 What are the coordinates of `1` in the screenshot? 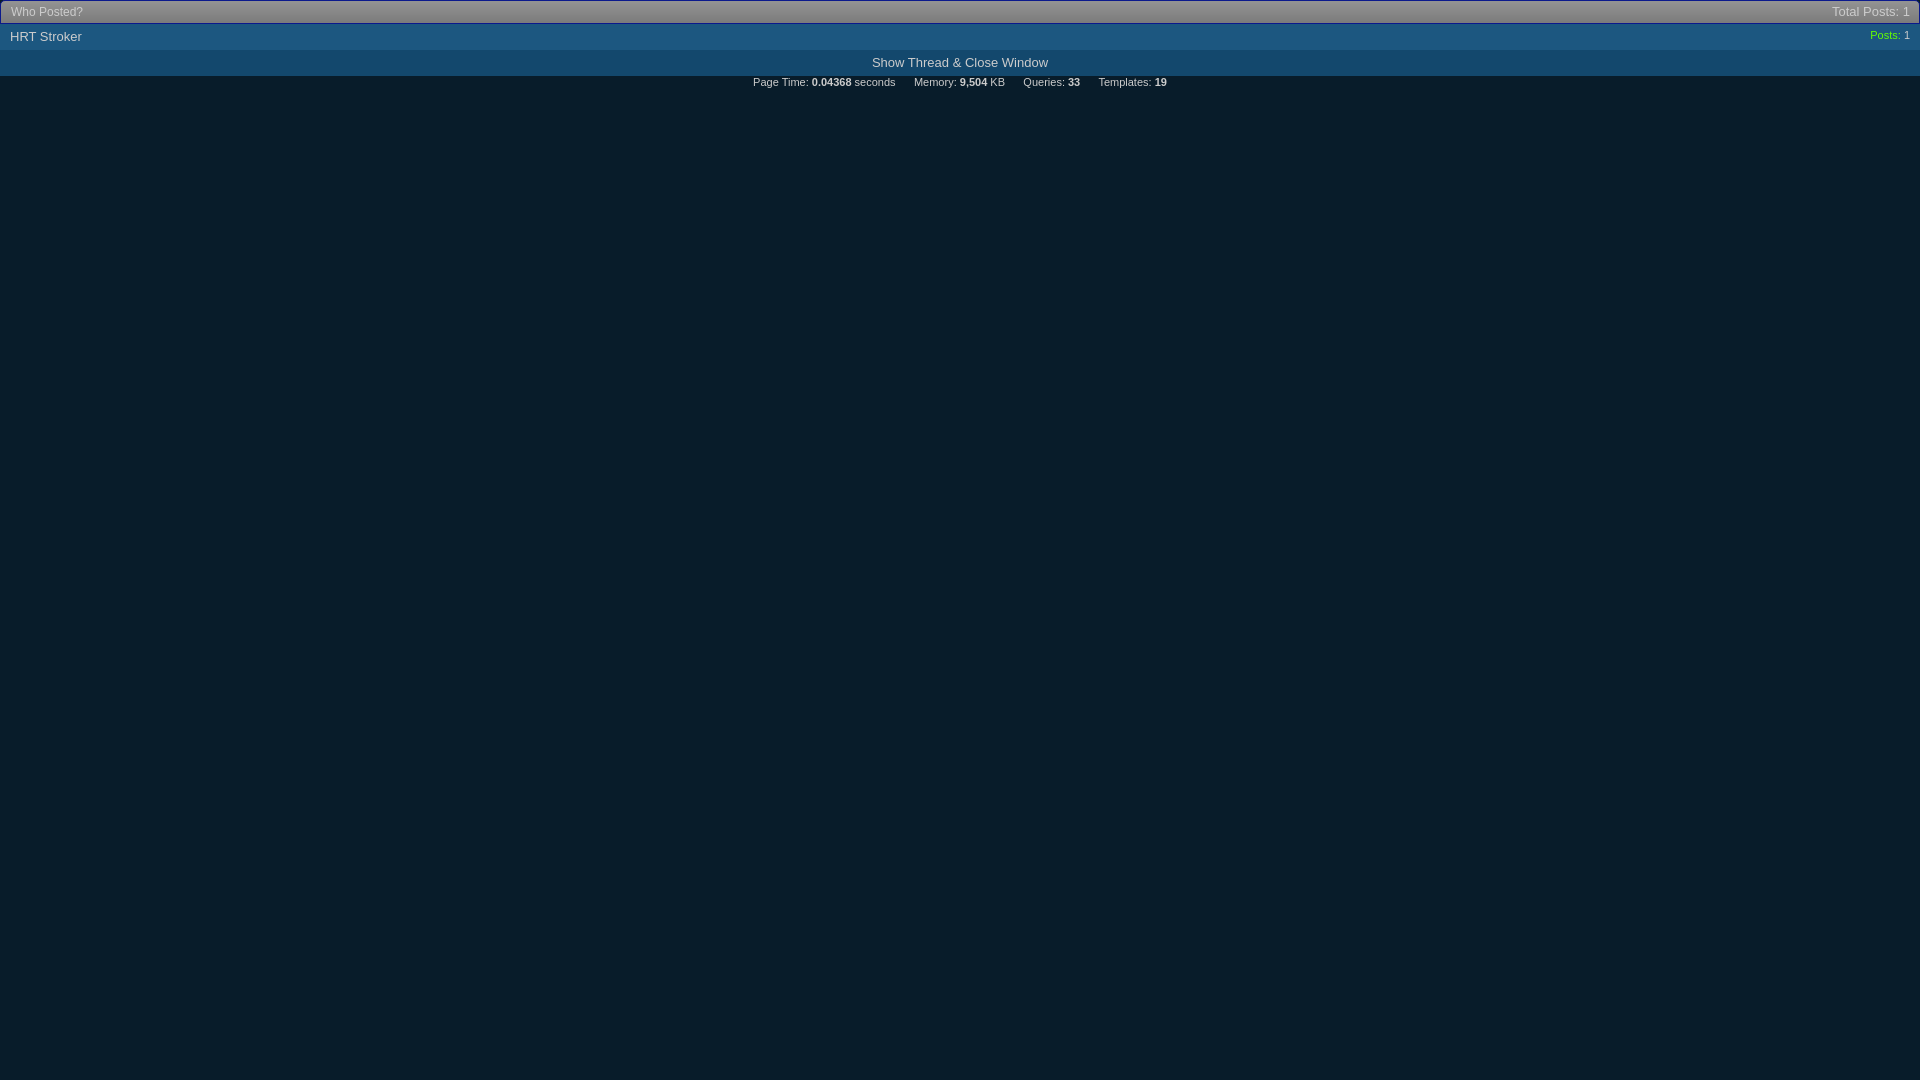 It's located at (1907, 35).